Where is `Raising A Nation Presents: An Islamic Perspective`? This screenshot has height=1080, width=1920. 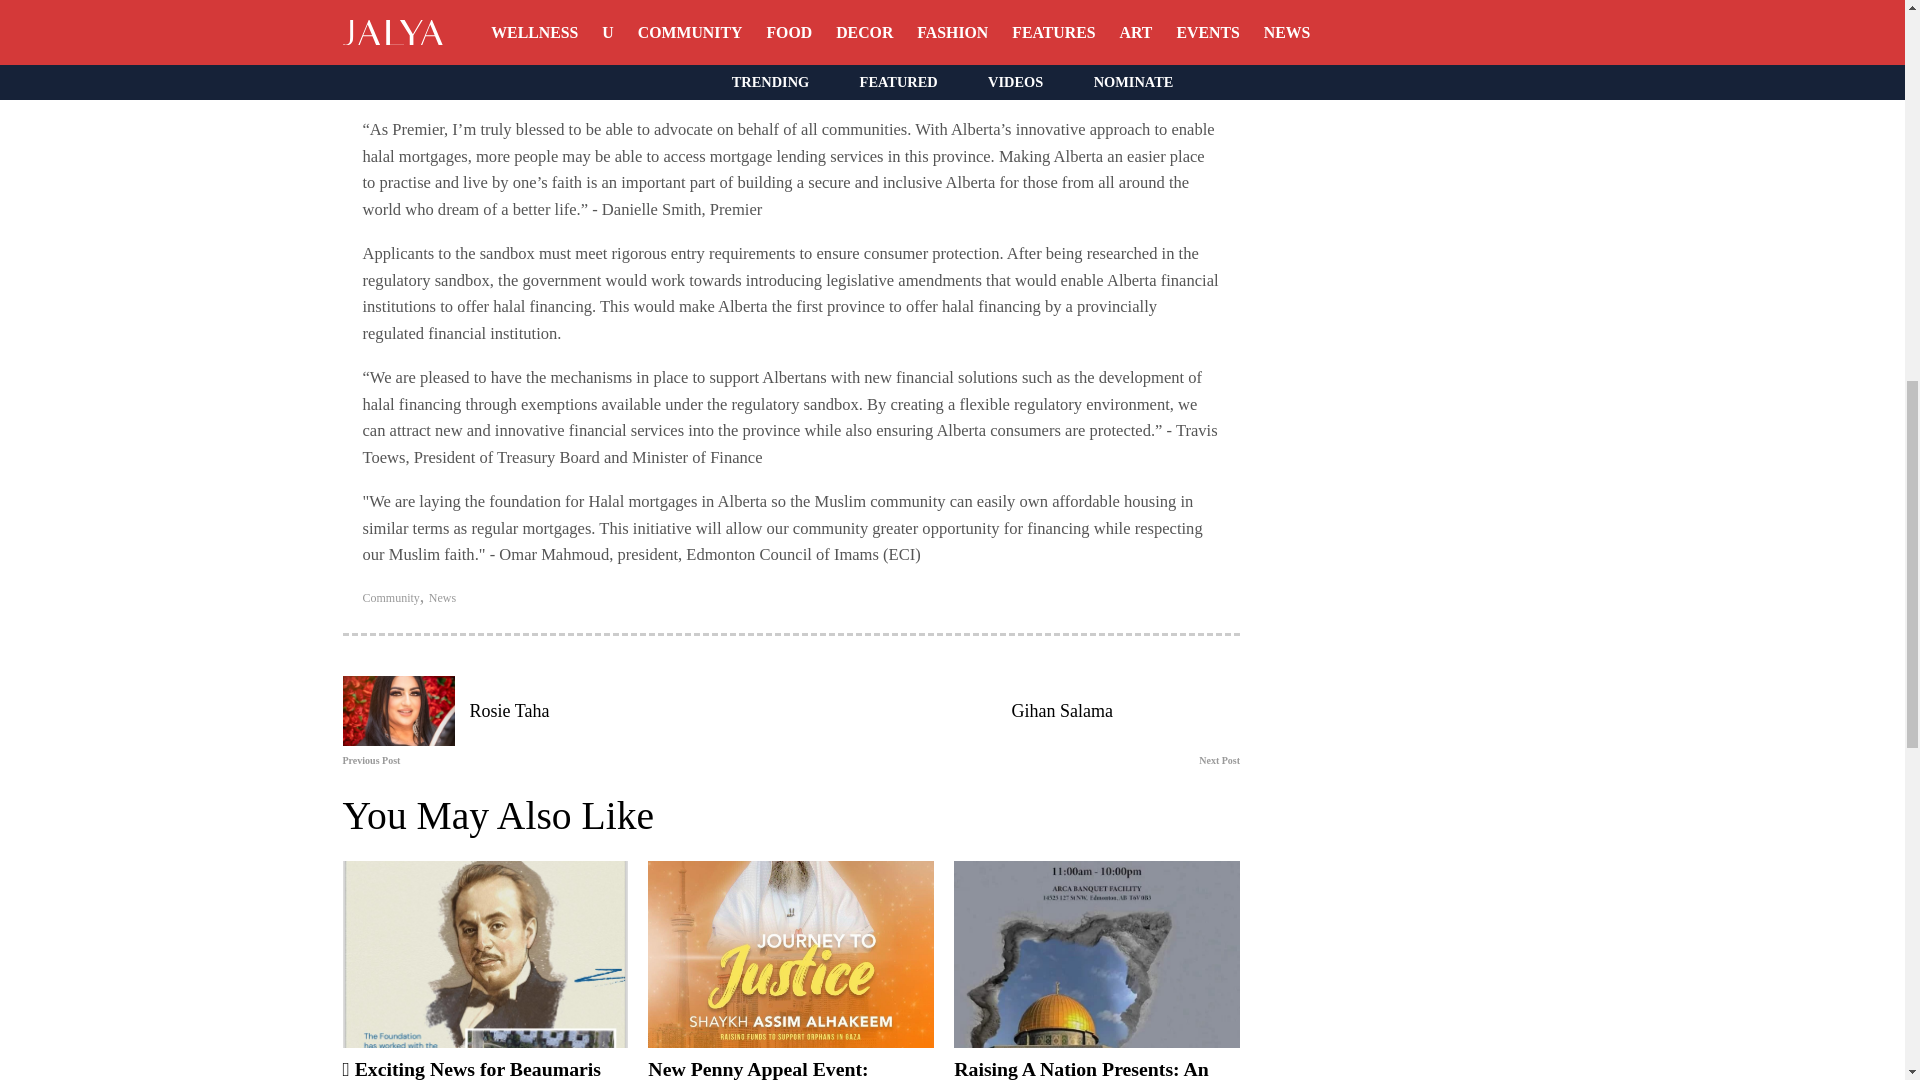 Raising A Nation Presents: An Islamic Perspective is located at coordinates (1082, 1069).